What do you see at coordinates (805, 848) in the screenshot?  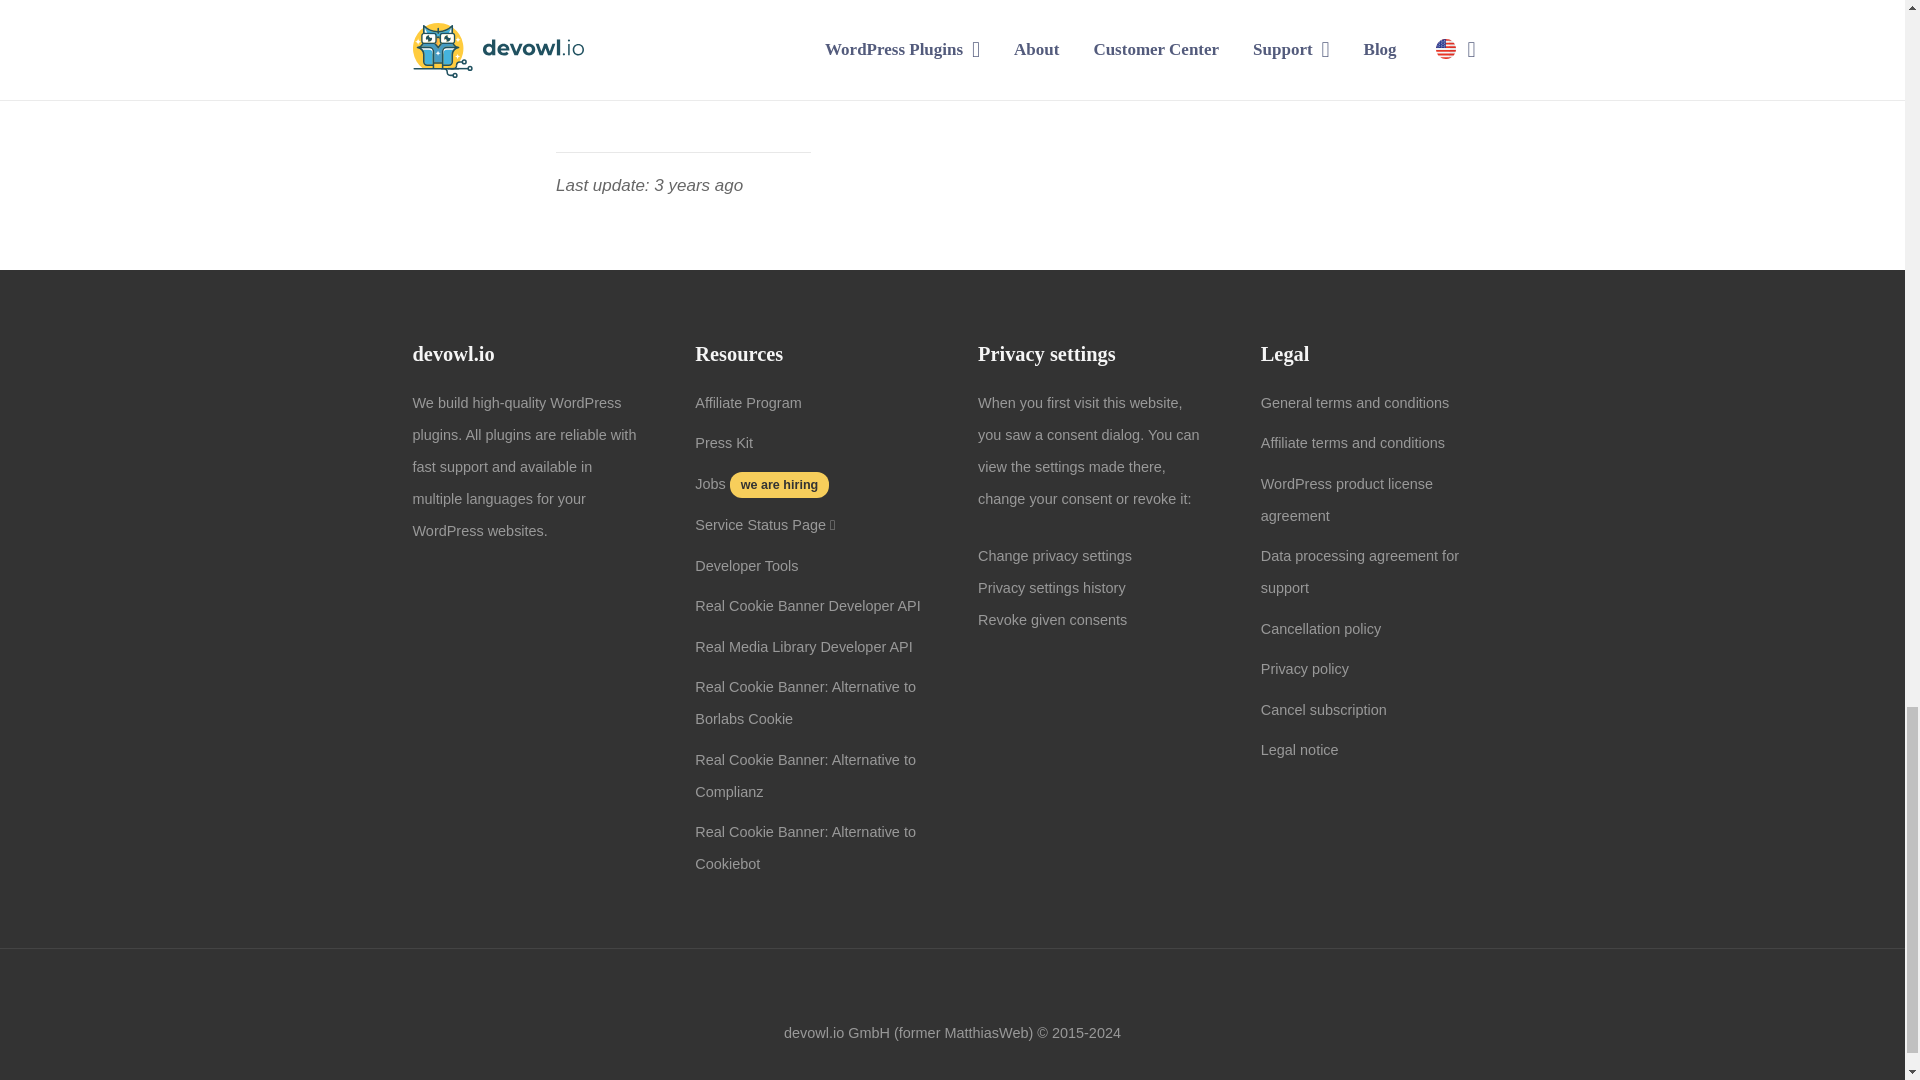 I see `Real Cookie Banner: Alternative to Cookiebot` at bounding box center [805, 848].